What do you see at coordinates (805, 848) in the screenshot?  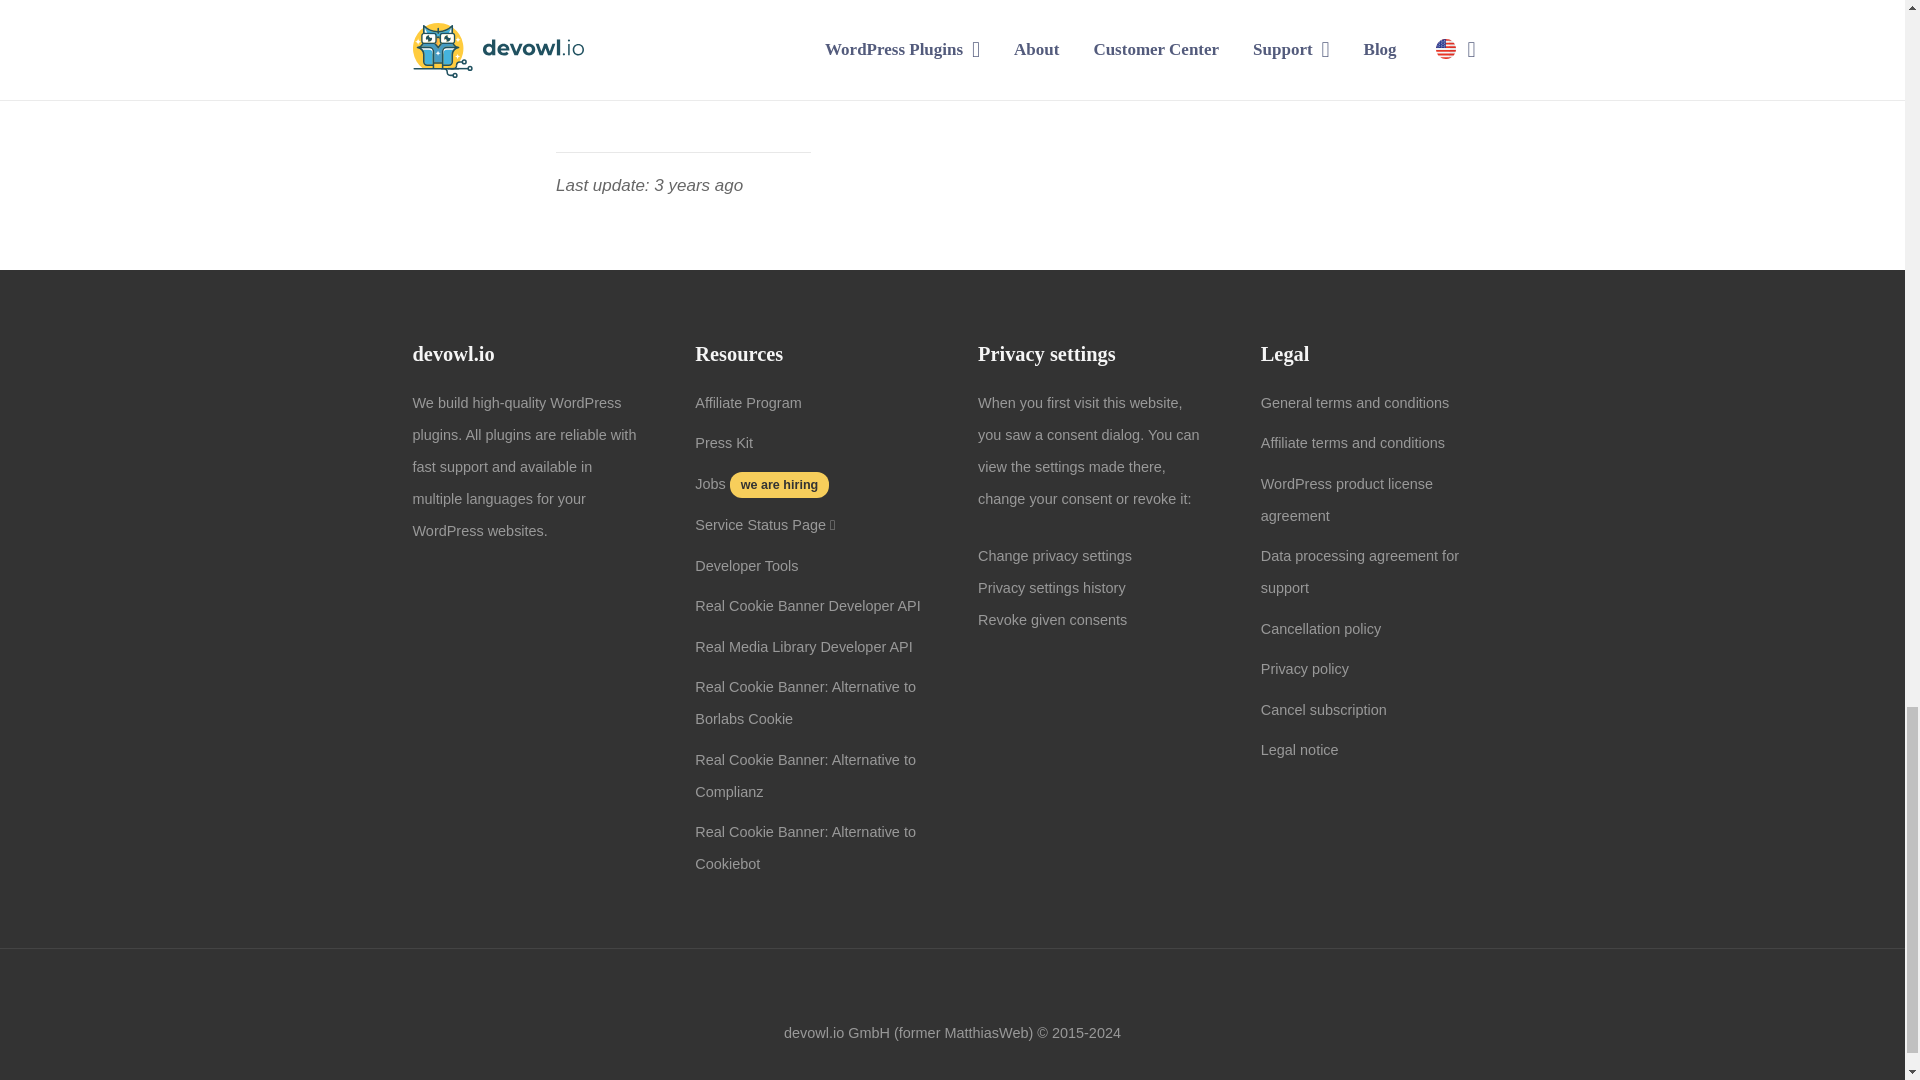 I see `Real Cookie Banner: Alternative to Cookiebot` at bounding box center [805, 848].